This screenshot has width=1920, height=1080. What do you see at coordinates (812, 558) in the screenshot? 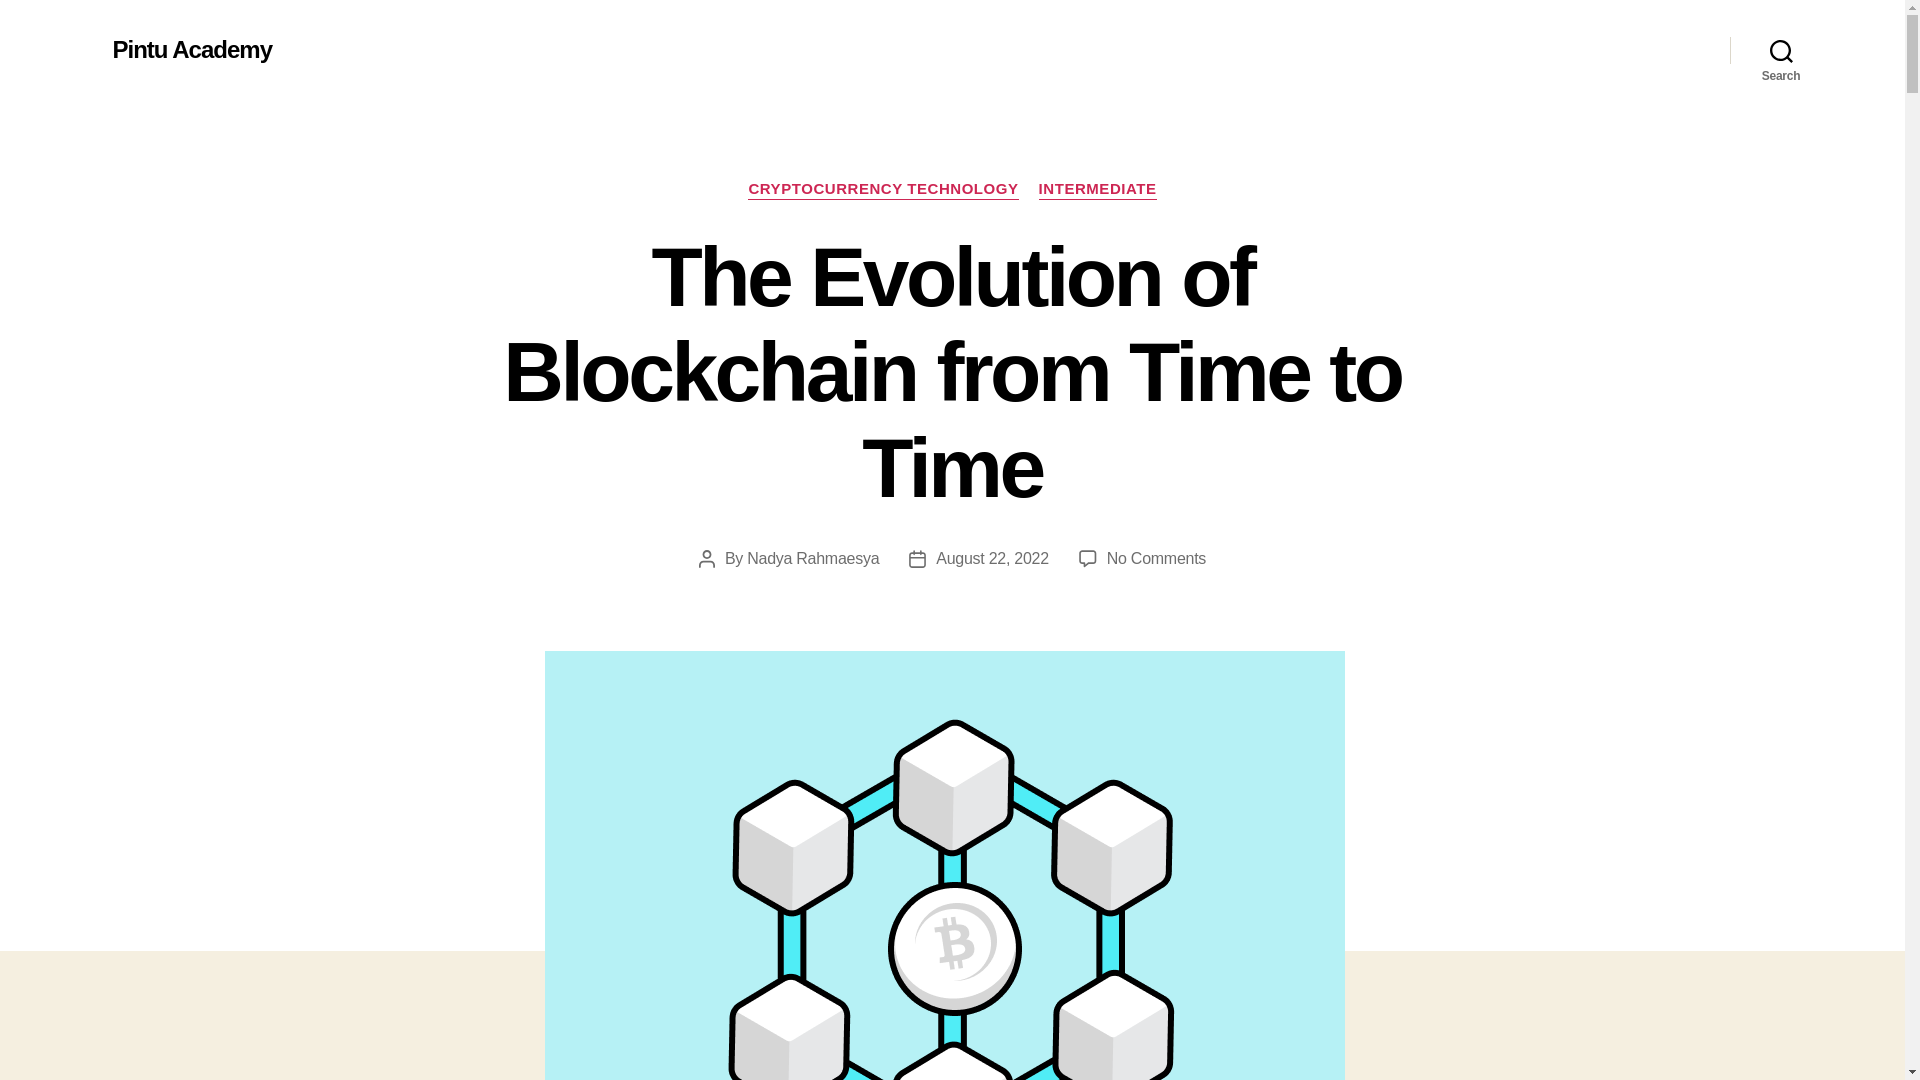
I see `Nadya Rahmaesya` at bounding box center [812, 558].